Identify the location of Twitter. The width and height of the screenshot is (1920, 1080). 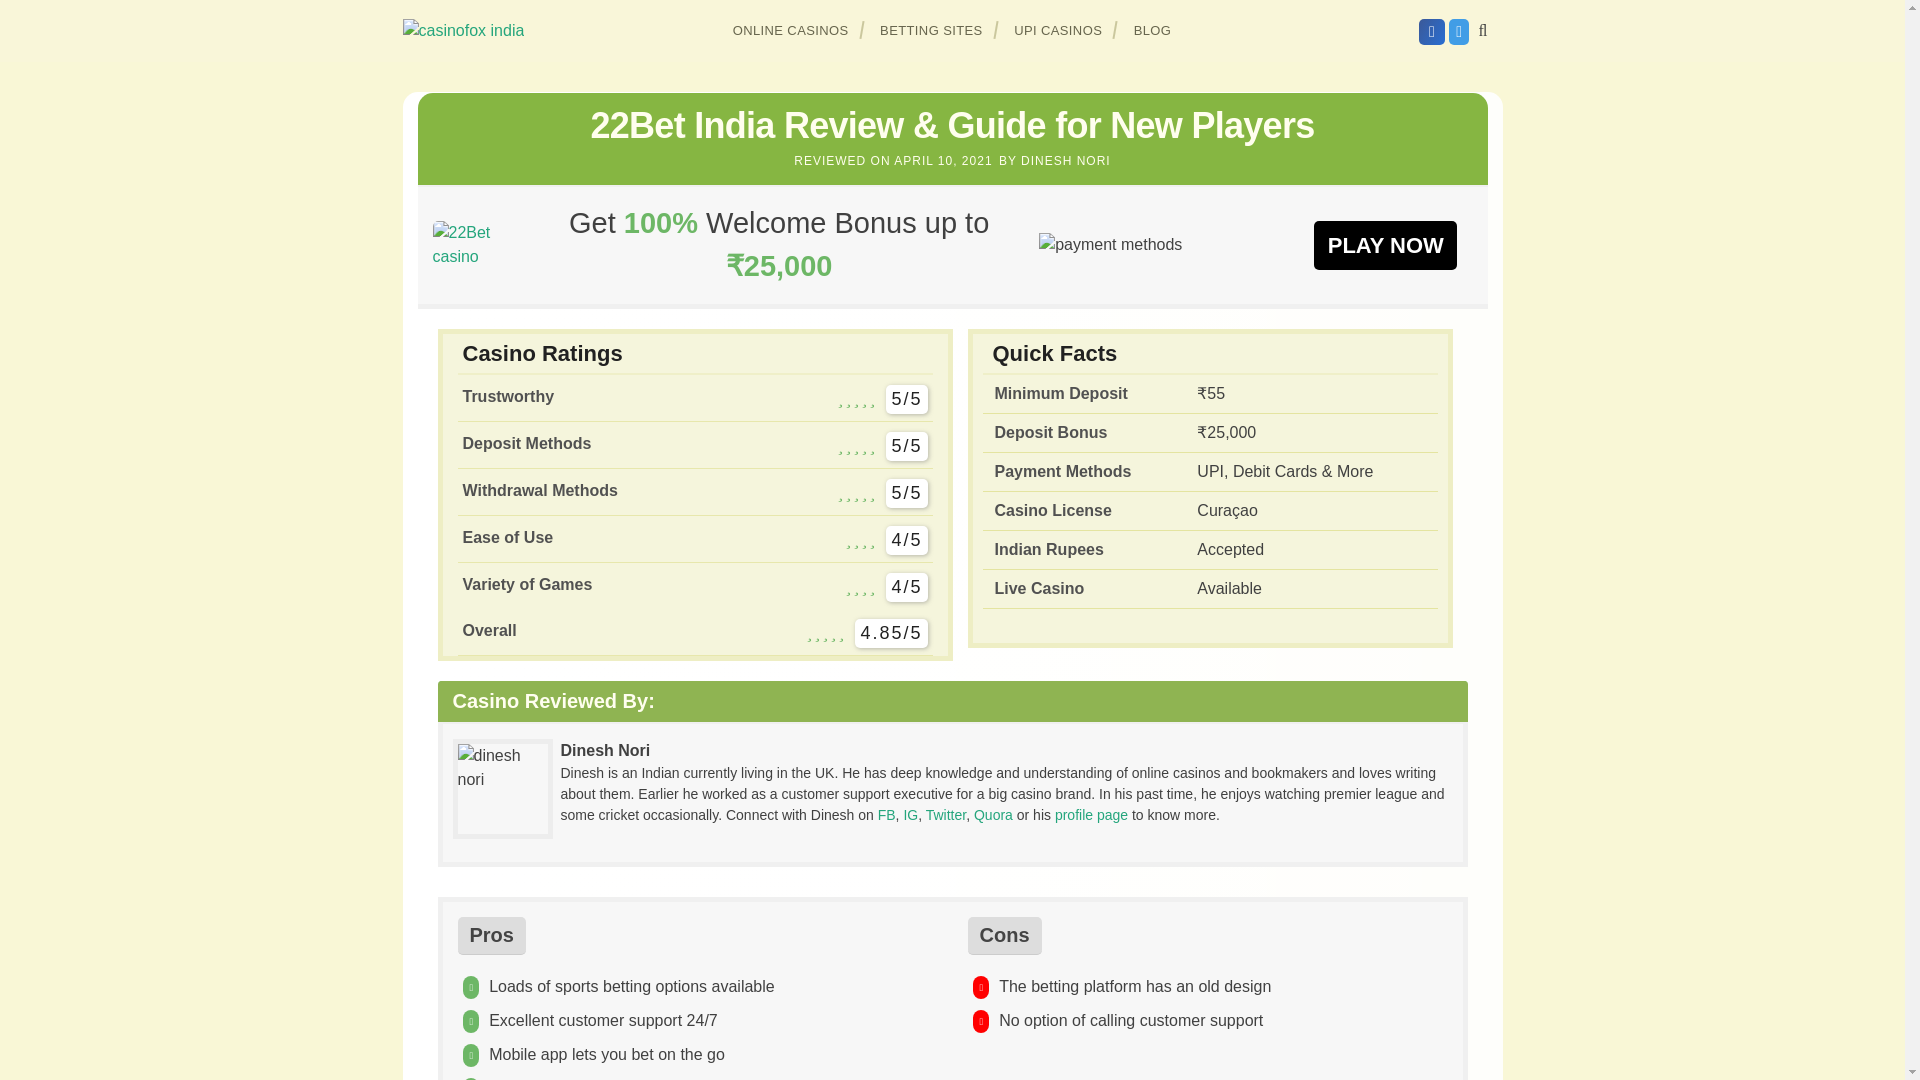
(945, 814).